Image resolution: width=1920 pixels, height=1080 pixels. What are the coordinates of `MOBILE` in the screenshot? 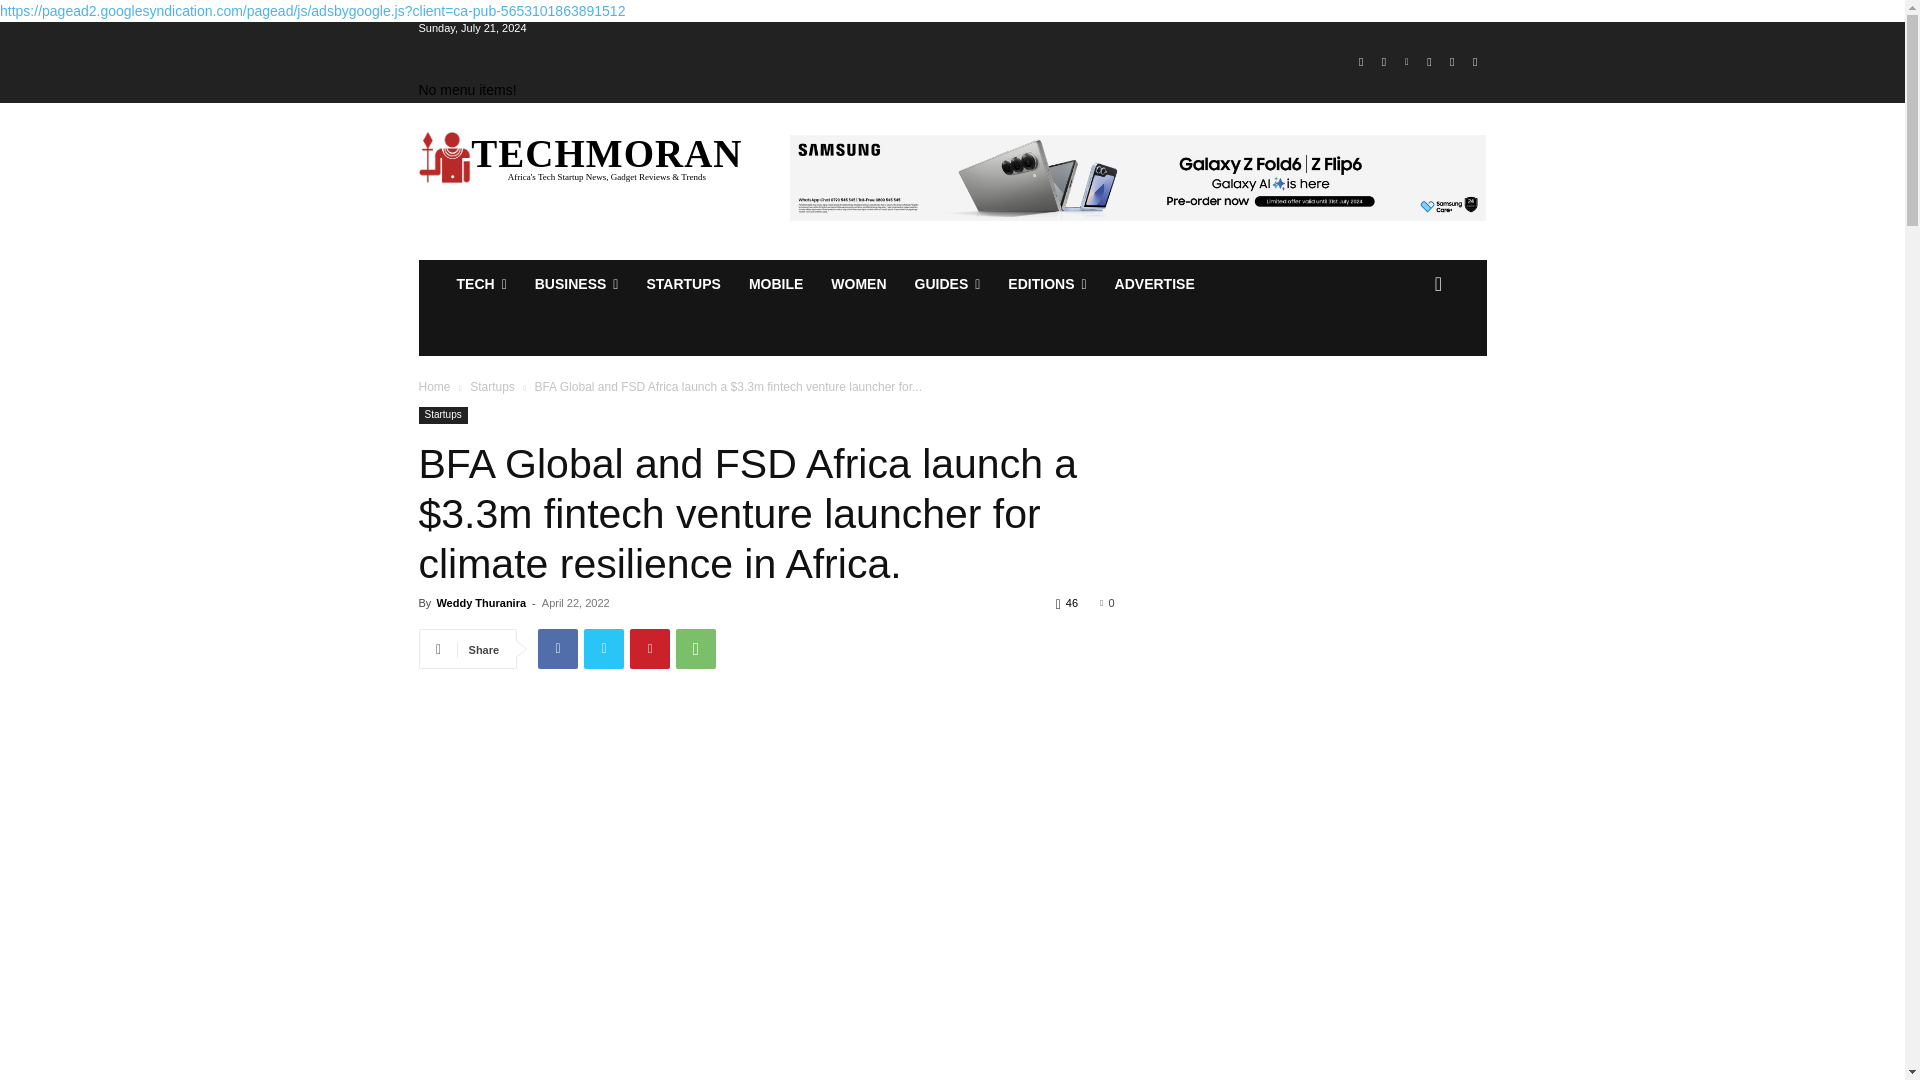 It's located at (776, 284).